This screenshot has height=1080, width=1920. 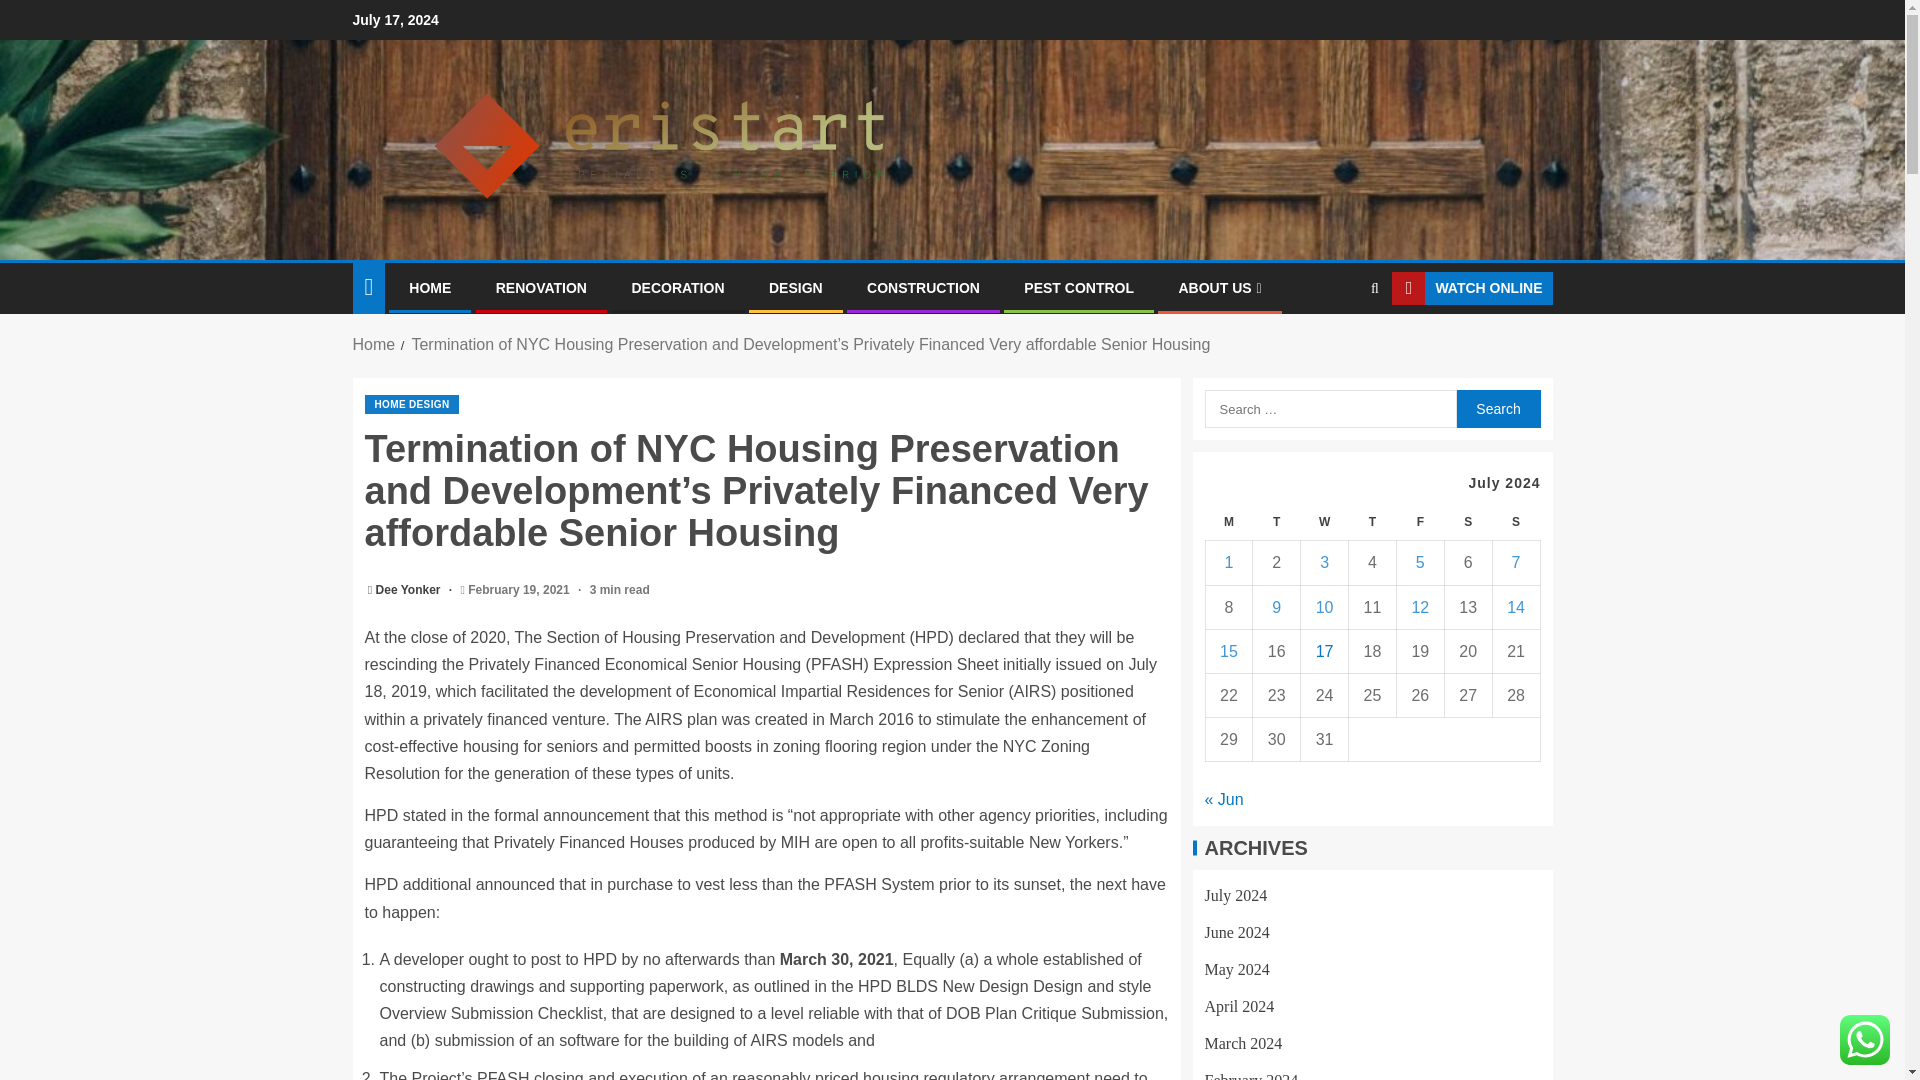 I want to click on Monday, so click(x=1229, y=522).